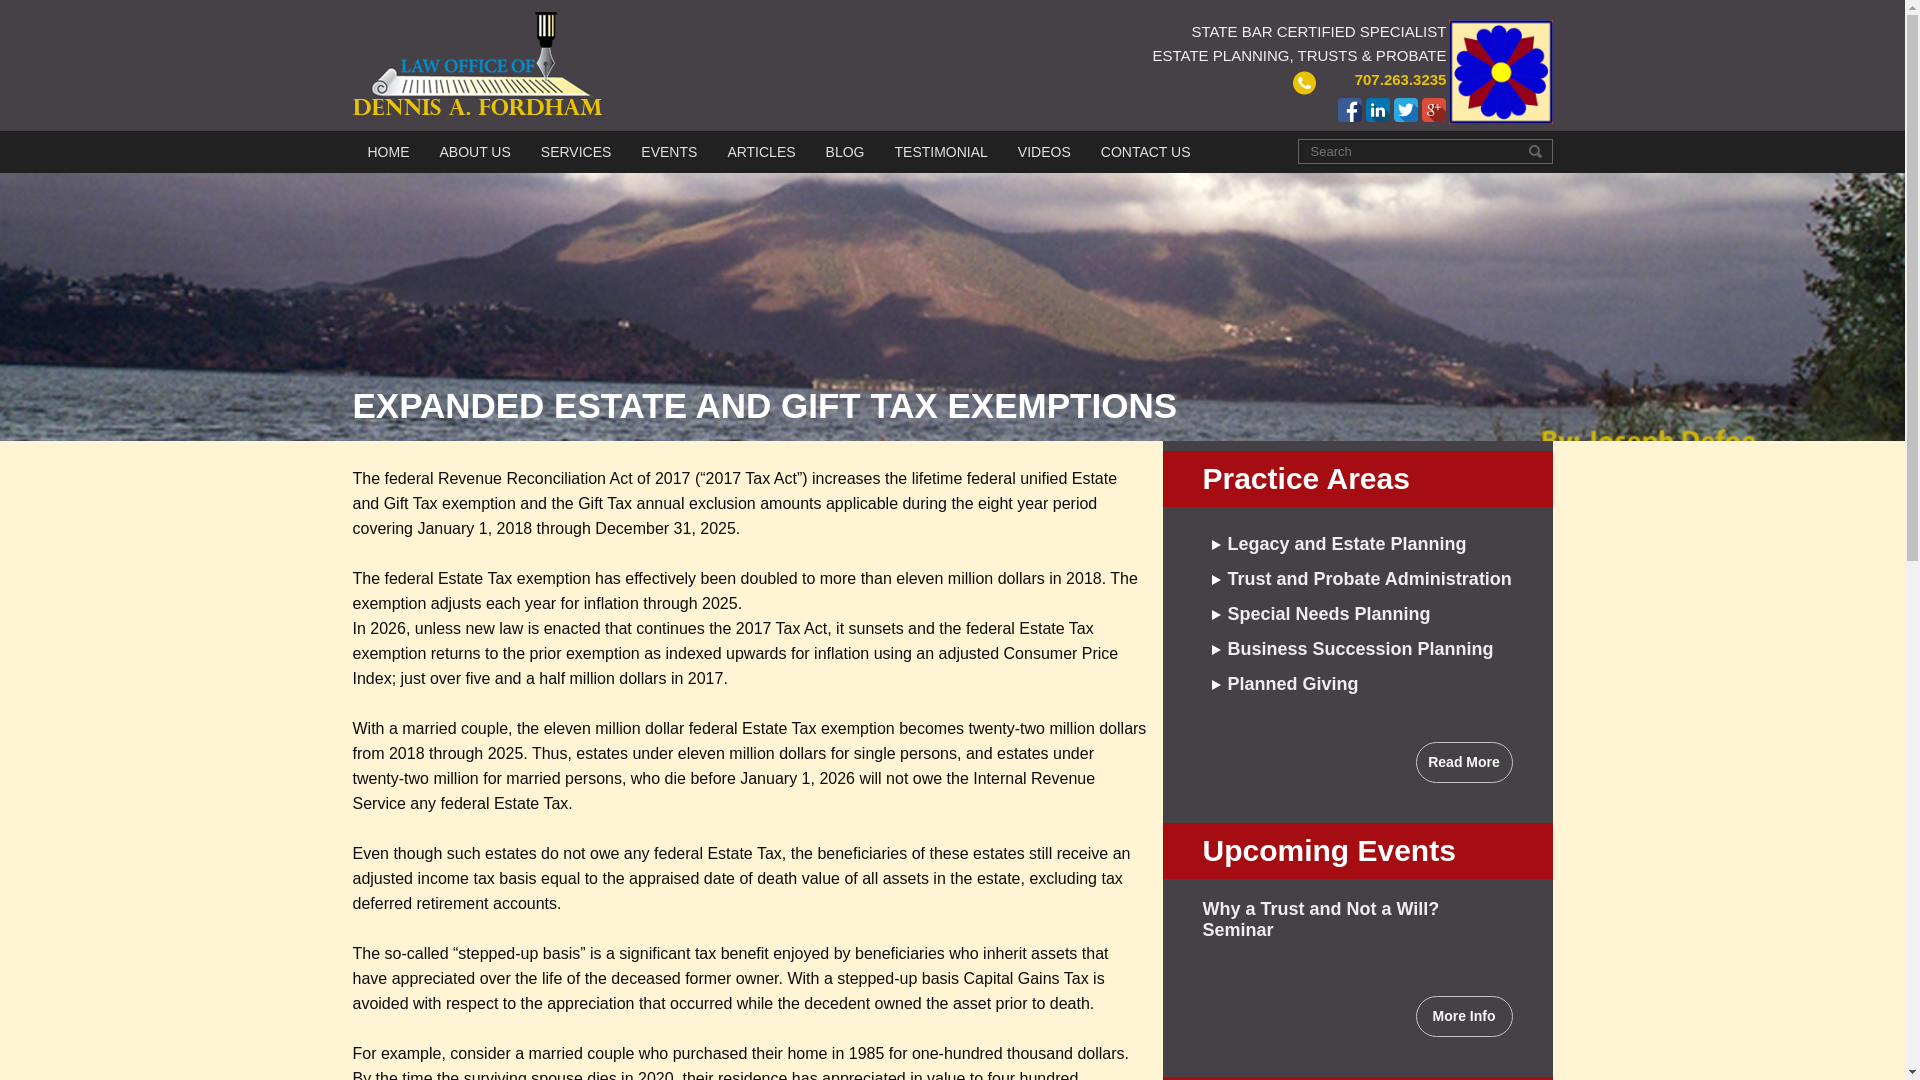 This screenshot has height=1080, width=1920. I want to click on ARTICLES, so click(760, 152).